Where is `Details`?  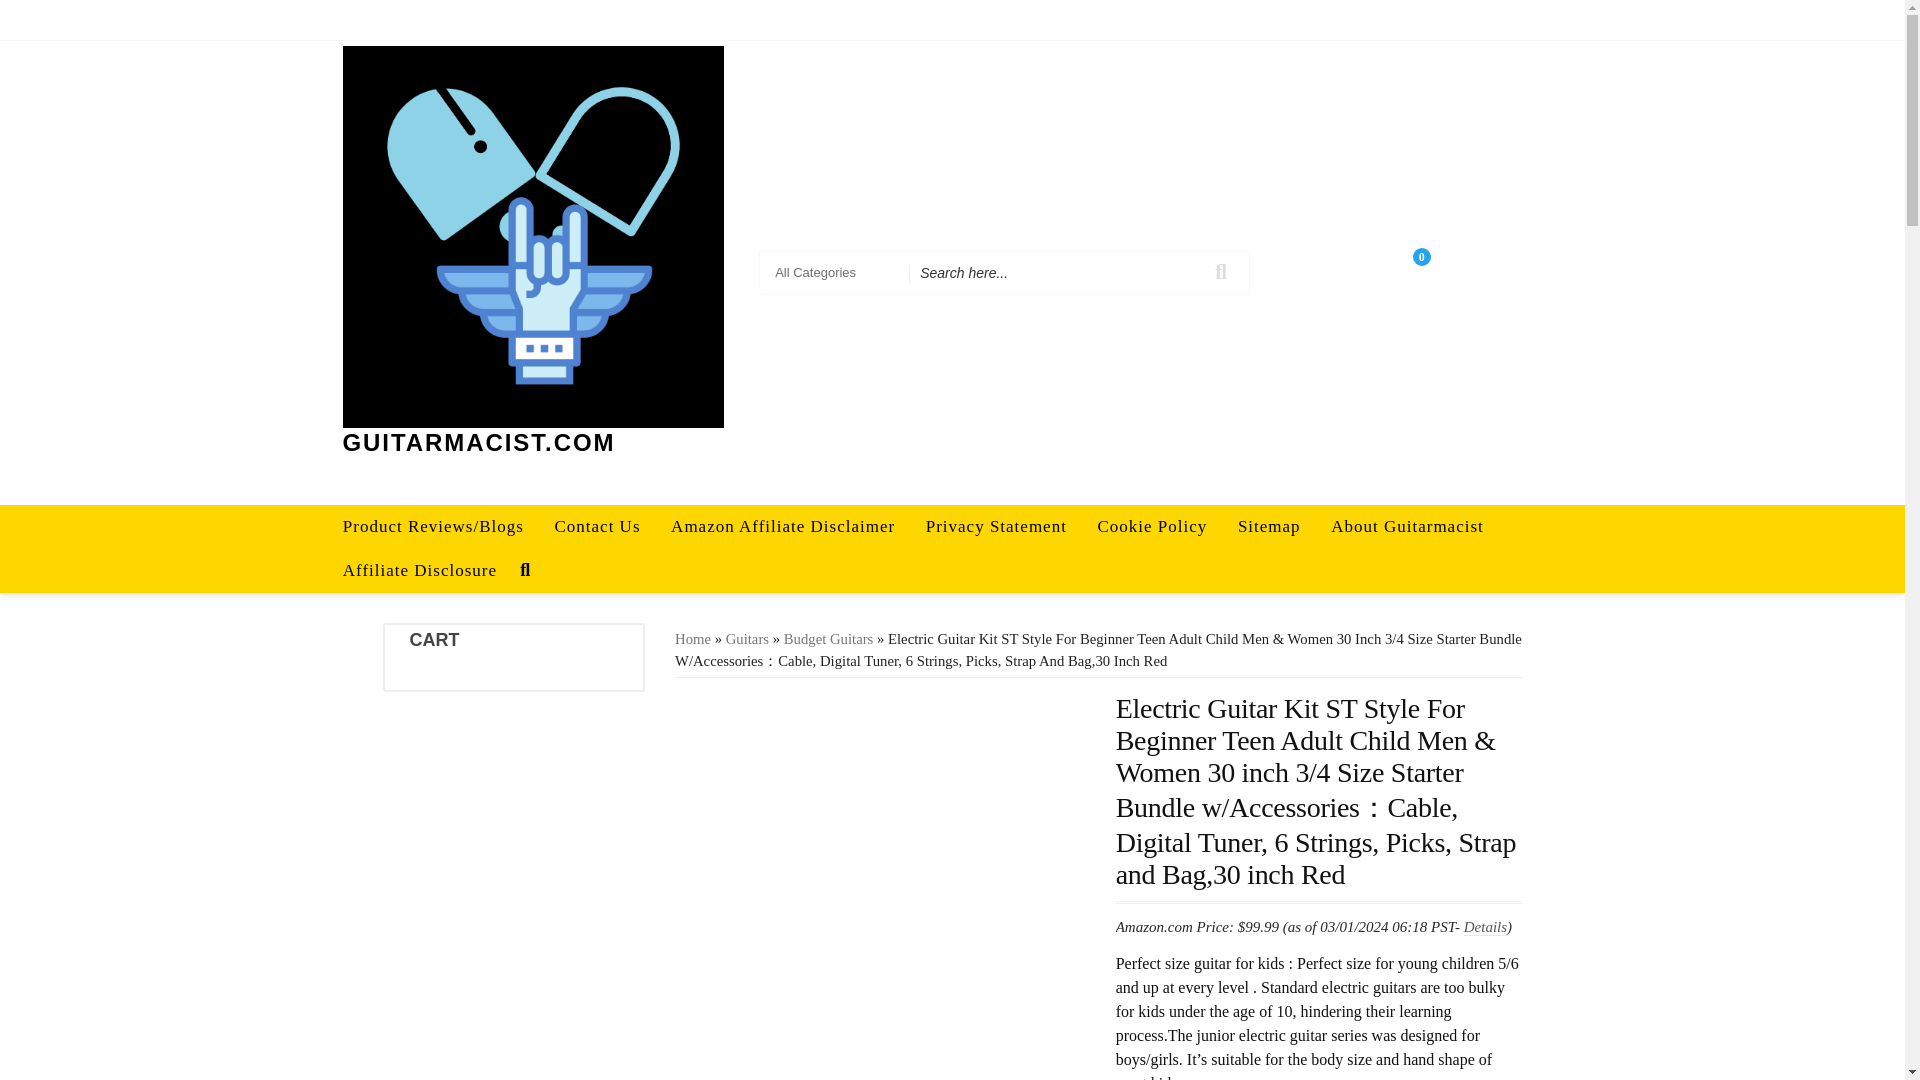 Details is located at coordinates (1485, 927).